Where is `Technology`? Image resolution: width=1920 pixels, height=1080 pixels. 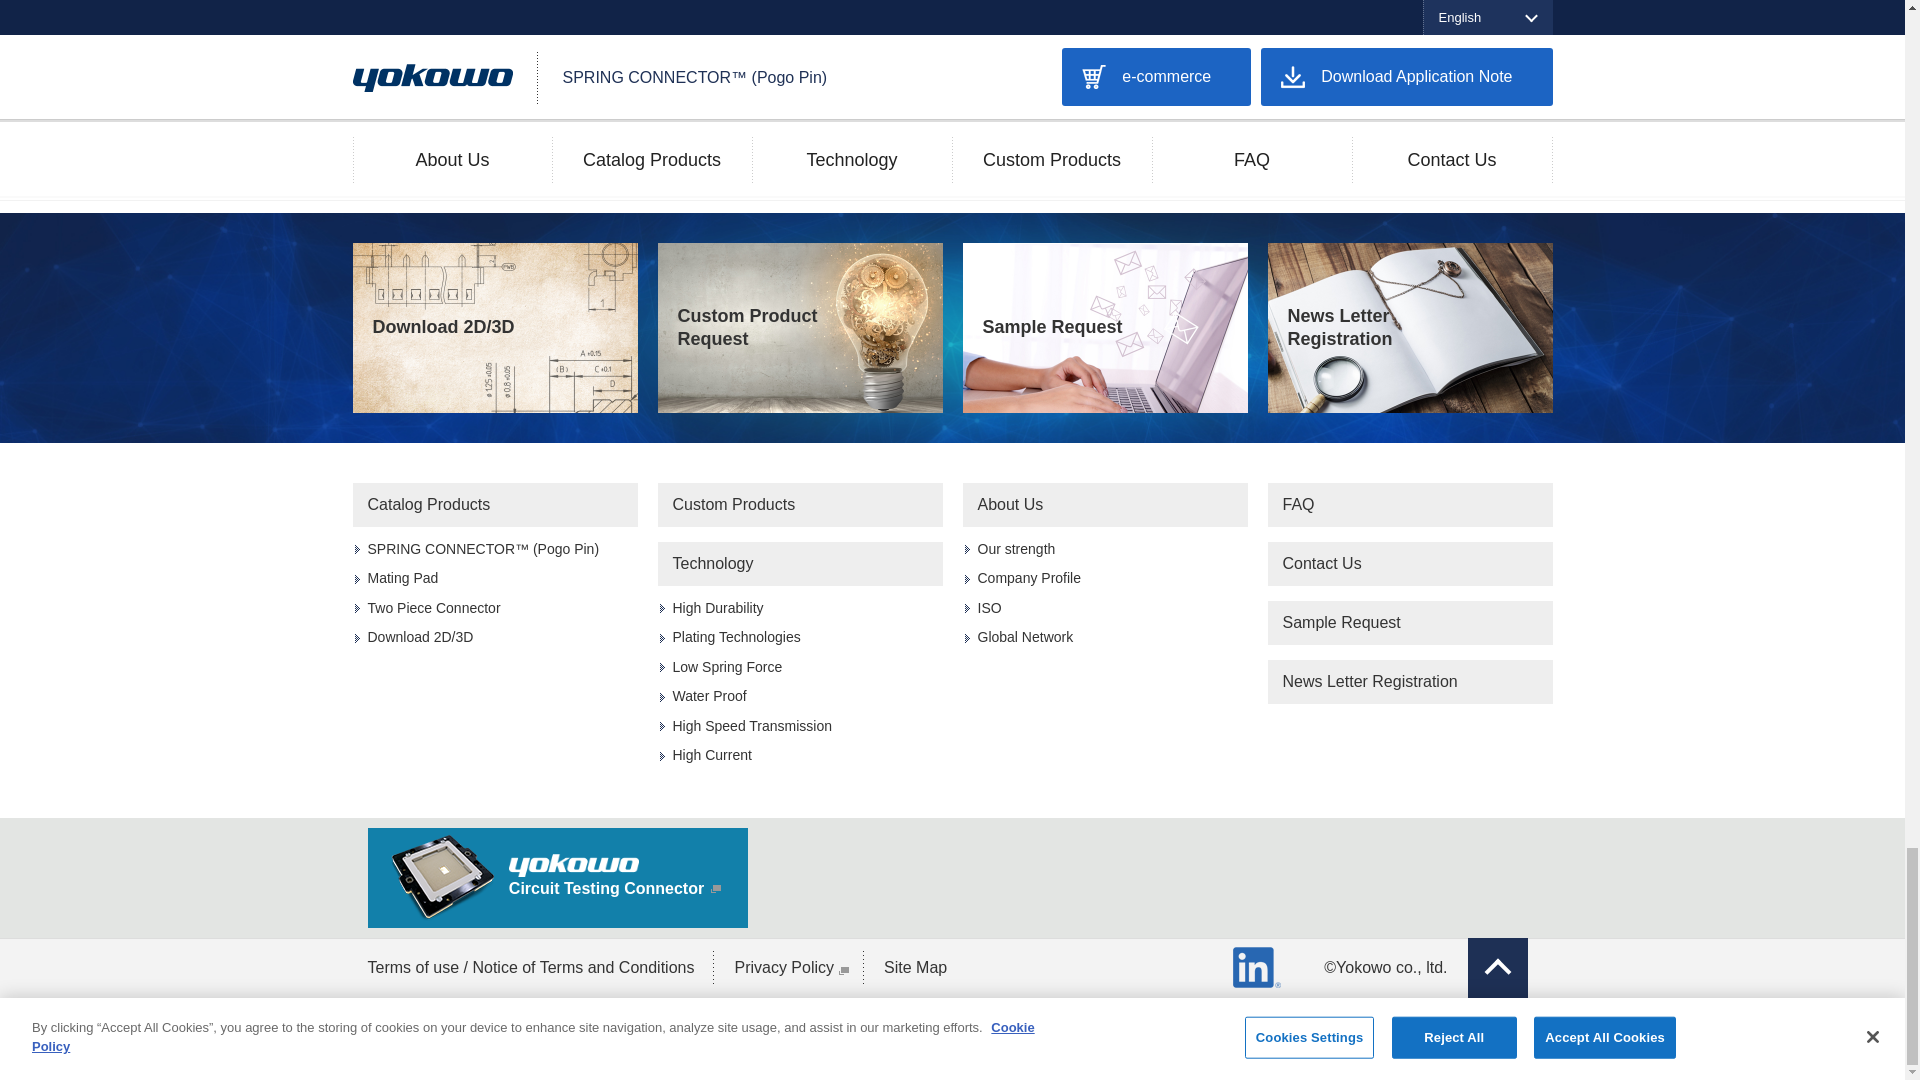 Technology is located at coordinates (800, 564).